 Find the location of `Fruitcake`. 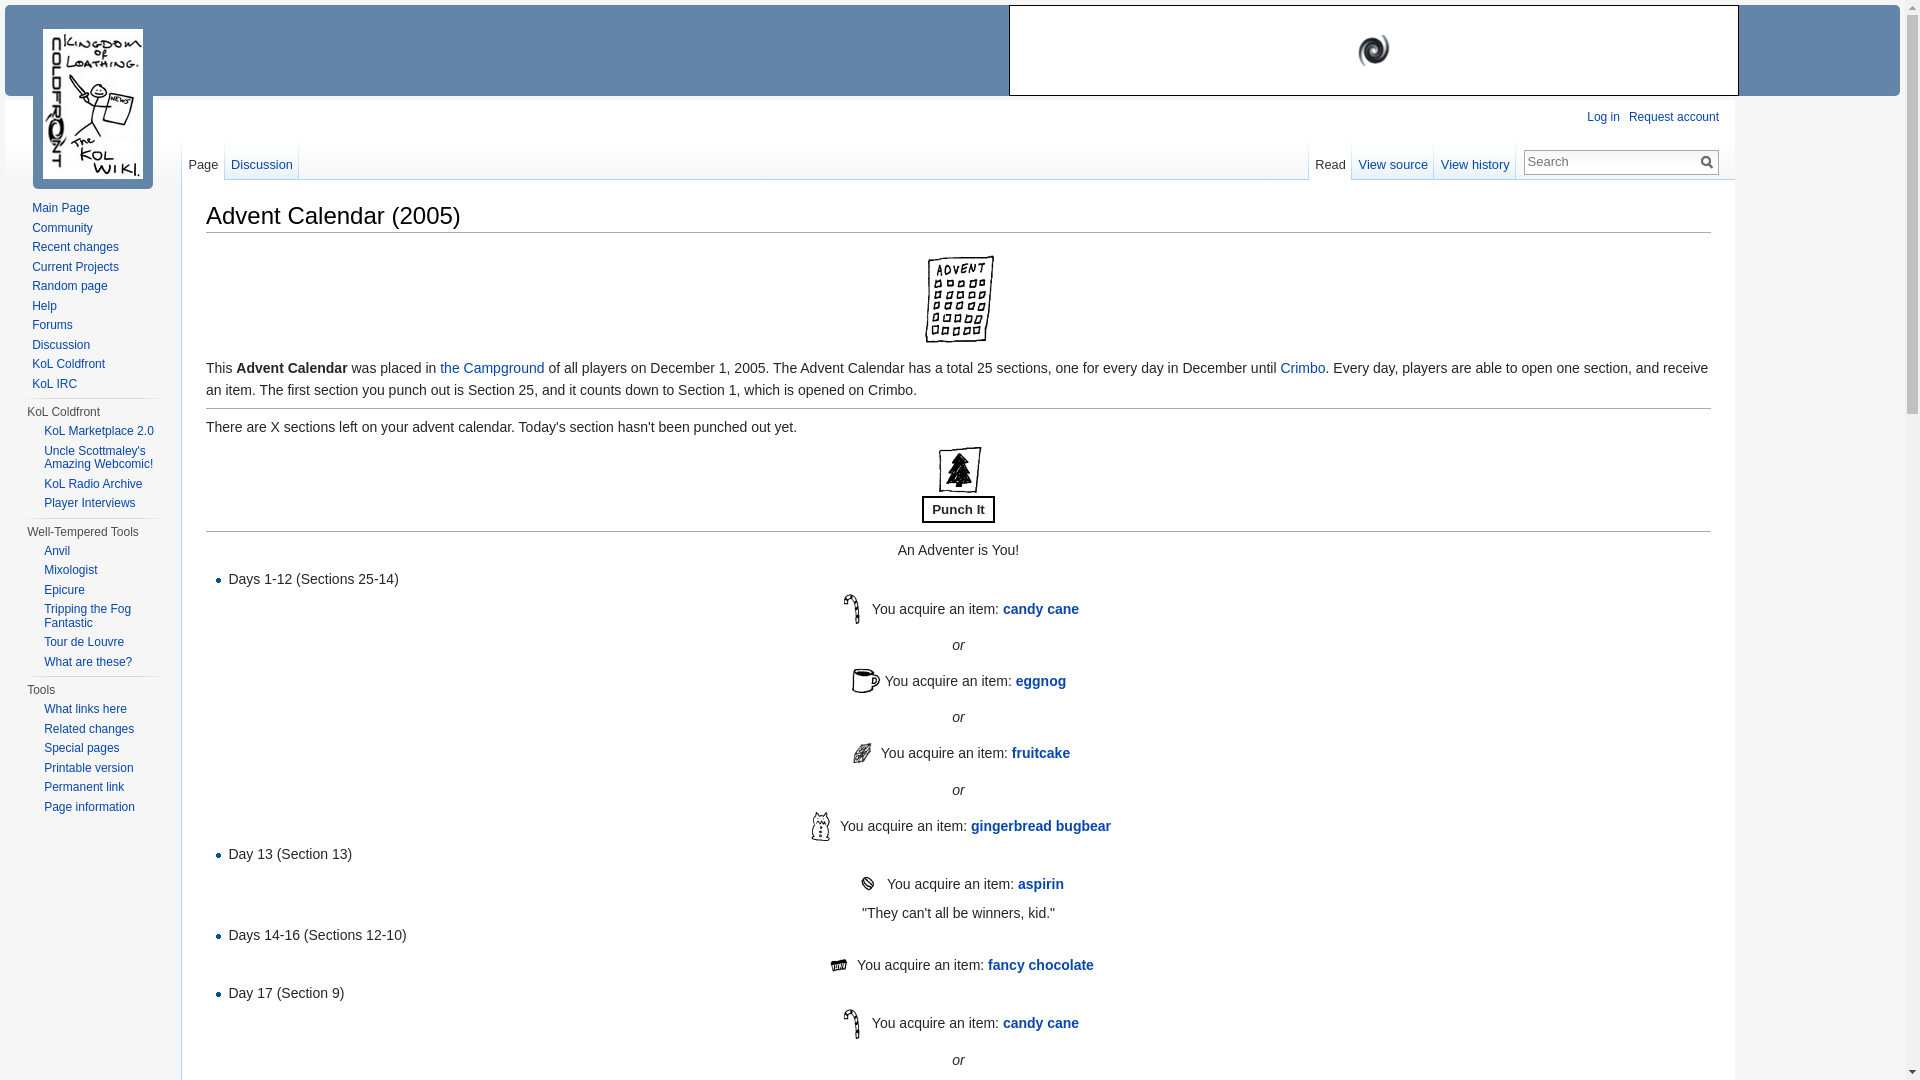

Fruitcake is located at coordinates (862, 752).